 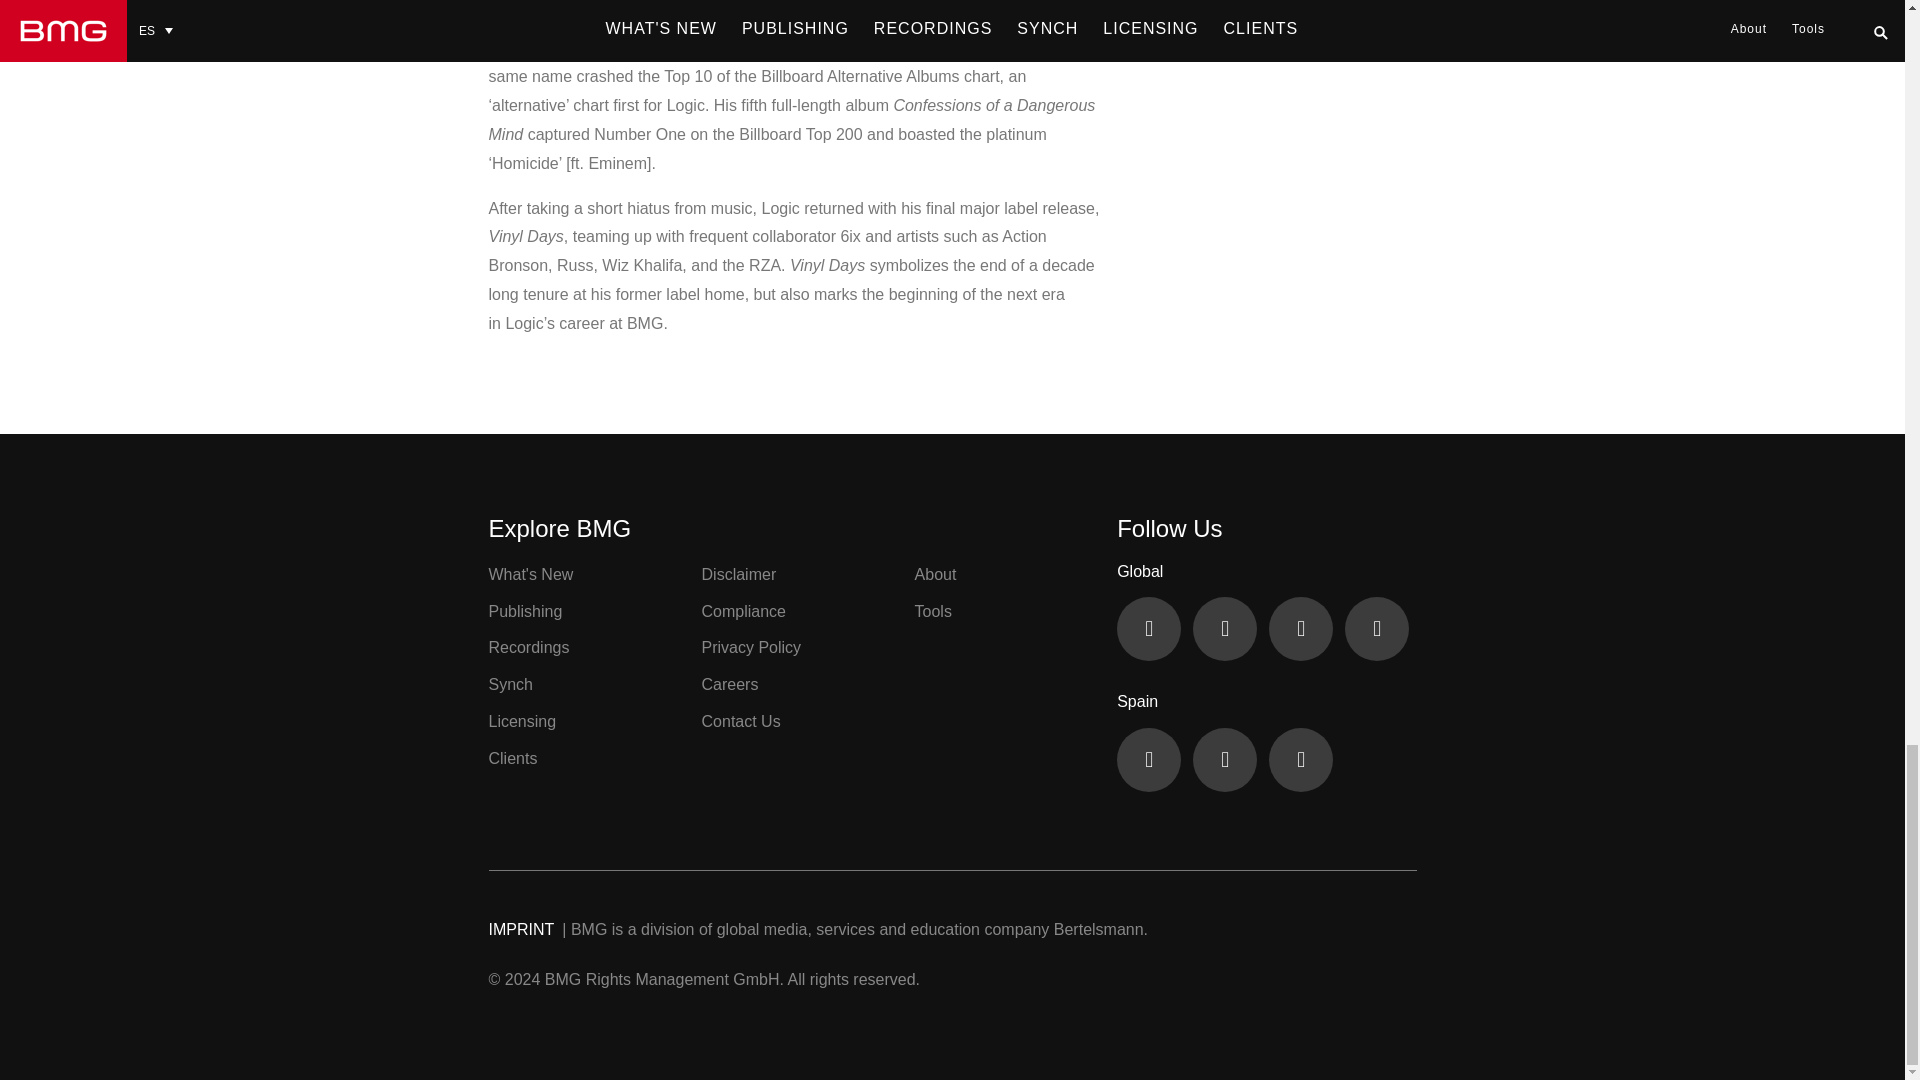 What do you see at coordinates (1377, 628) in the screenshot?
I see `Instagram` at bounding box center [1377, 628].